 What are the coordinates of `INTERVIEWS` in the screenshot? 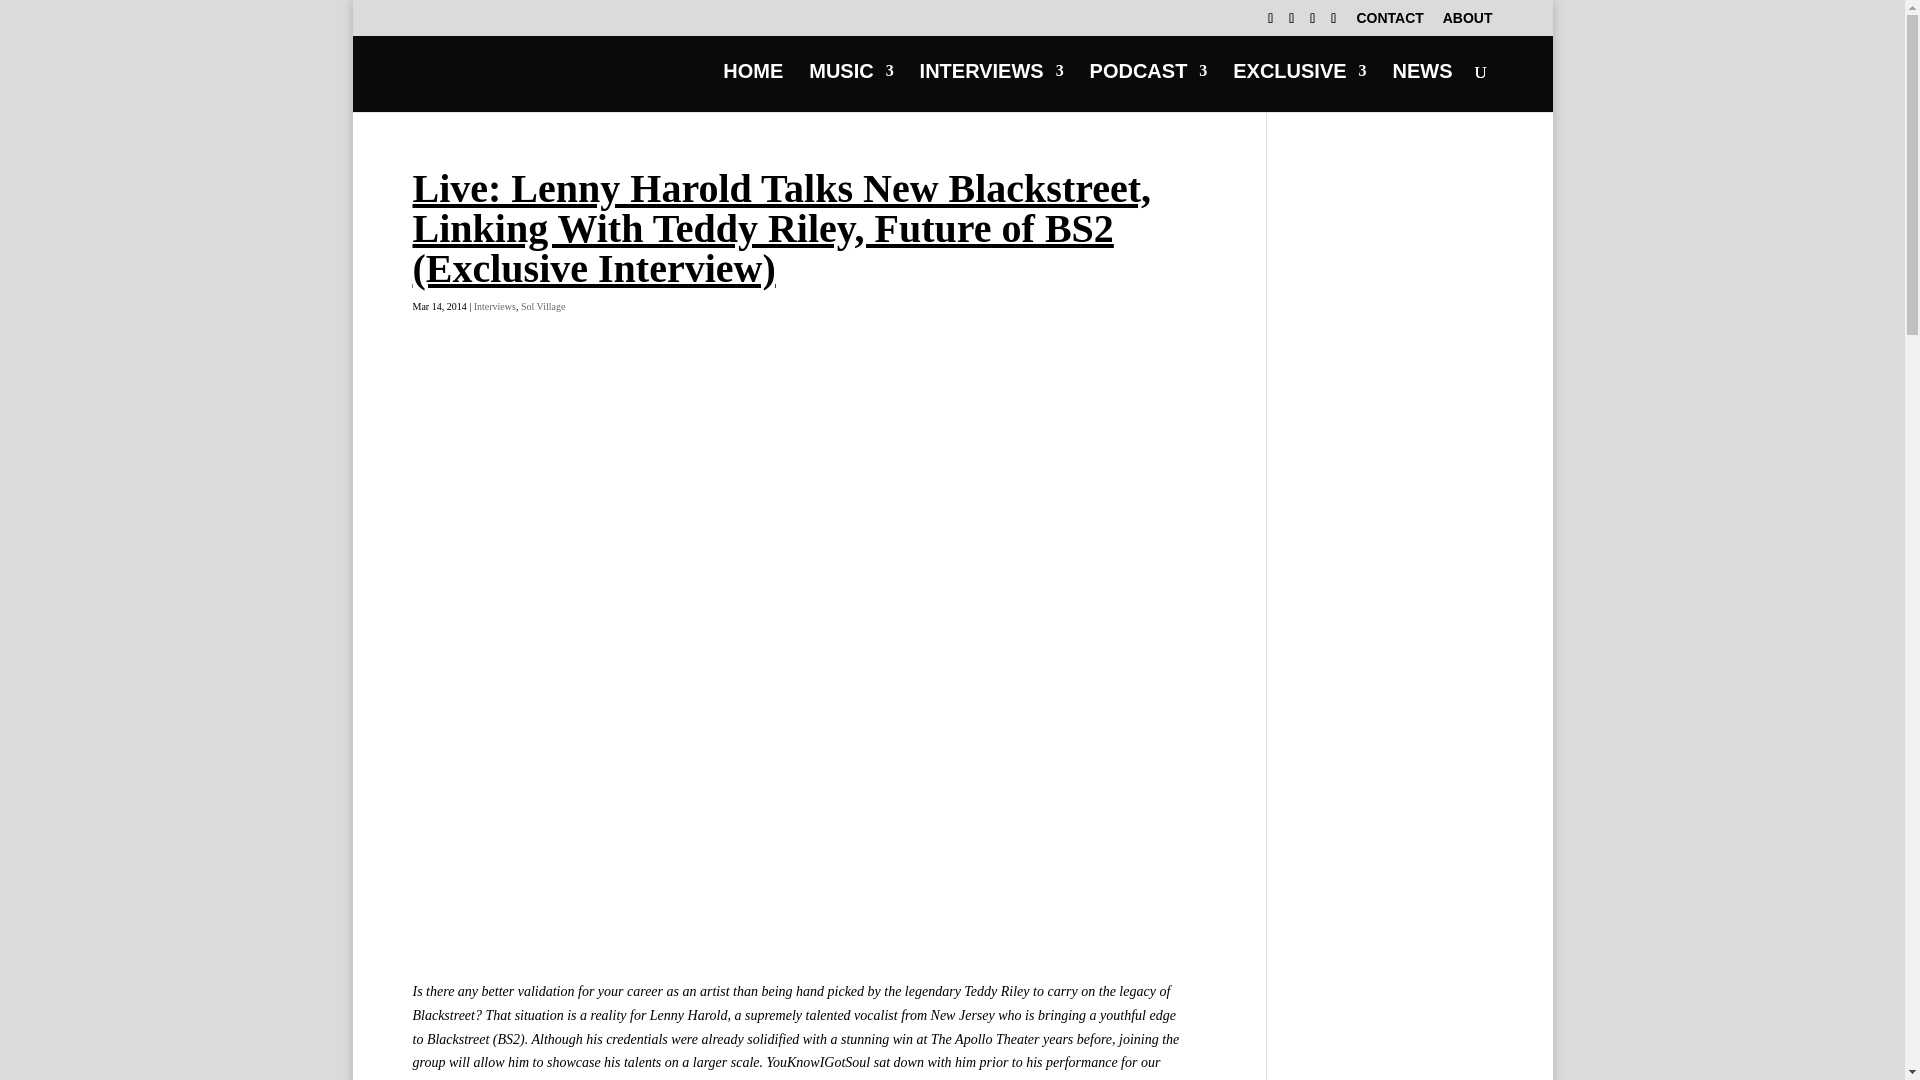 It's located at (991, 88).